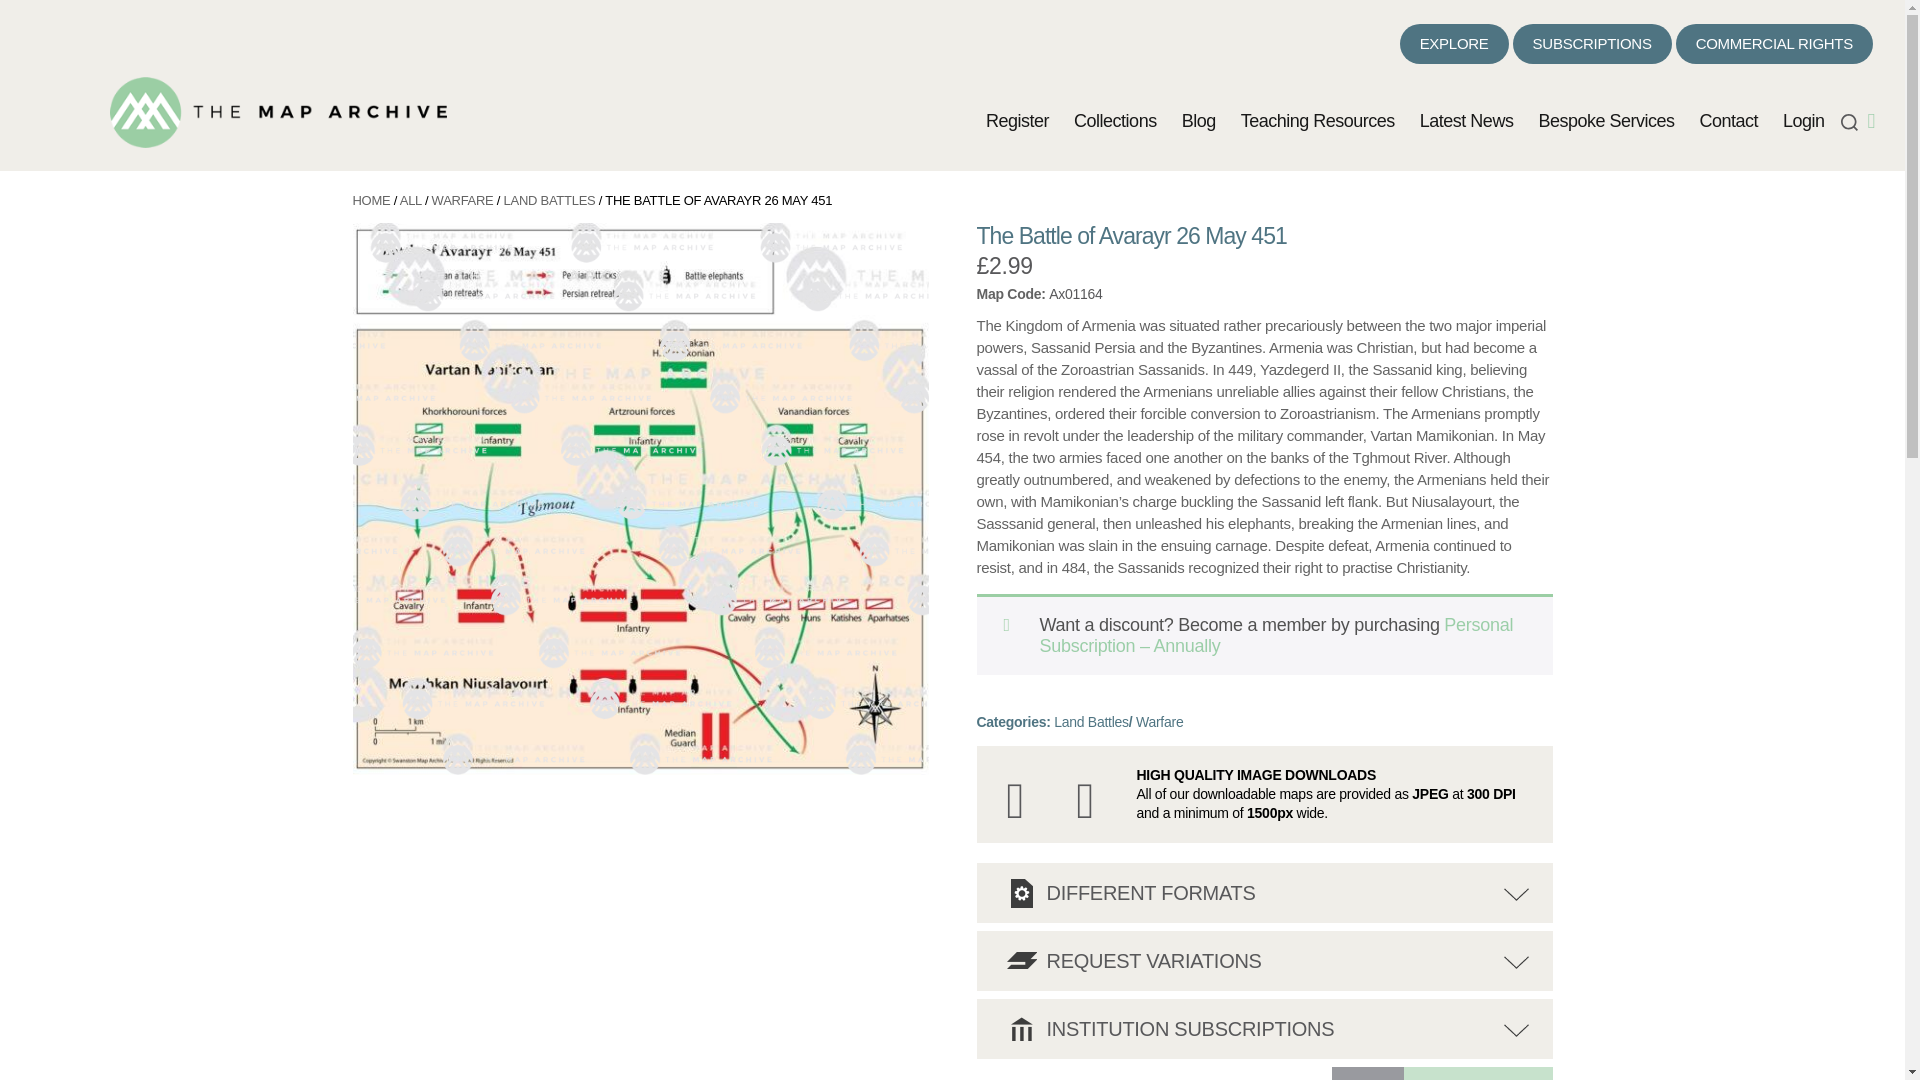  Describe the element at coordinates (1804, 122) in the screenshot. I see `Login` at that location.